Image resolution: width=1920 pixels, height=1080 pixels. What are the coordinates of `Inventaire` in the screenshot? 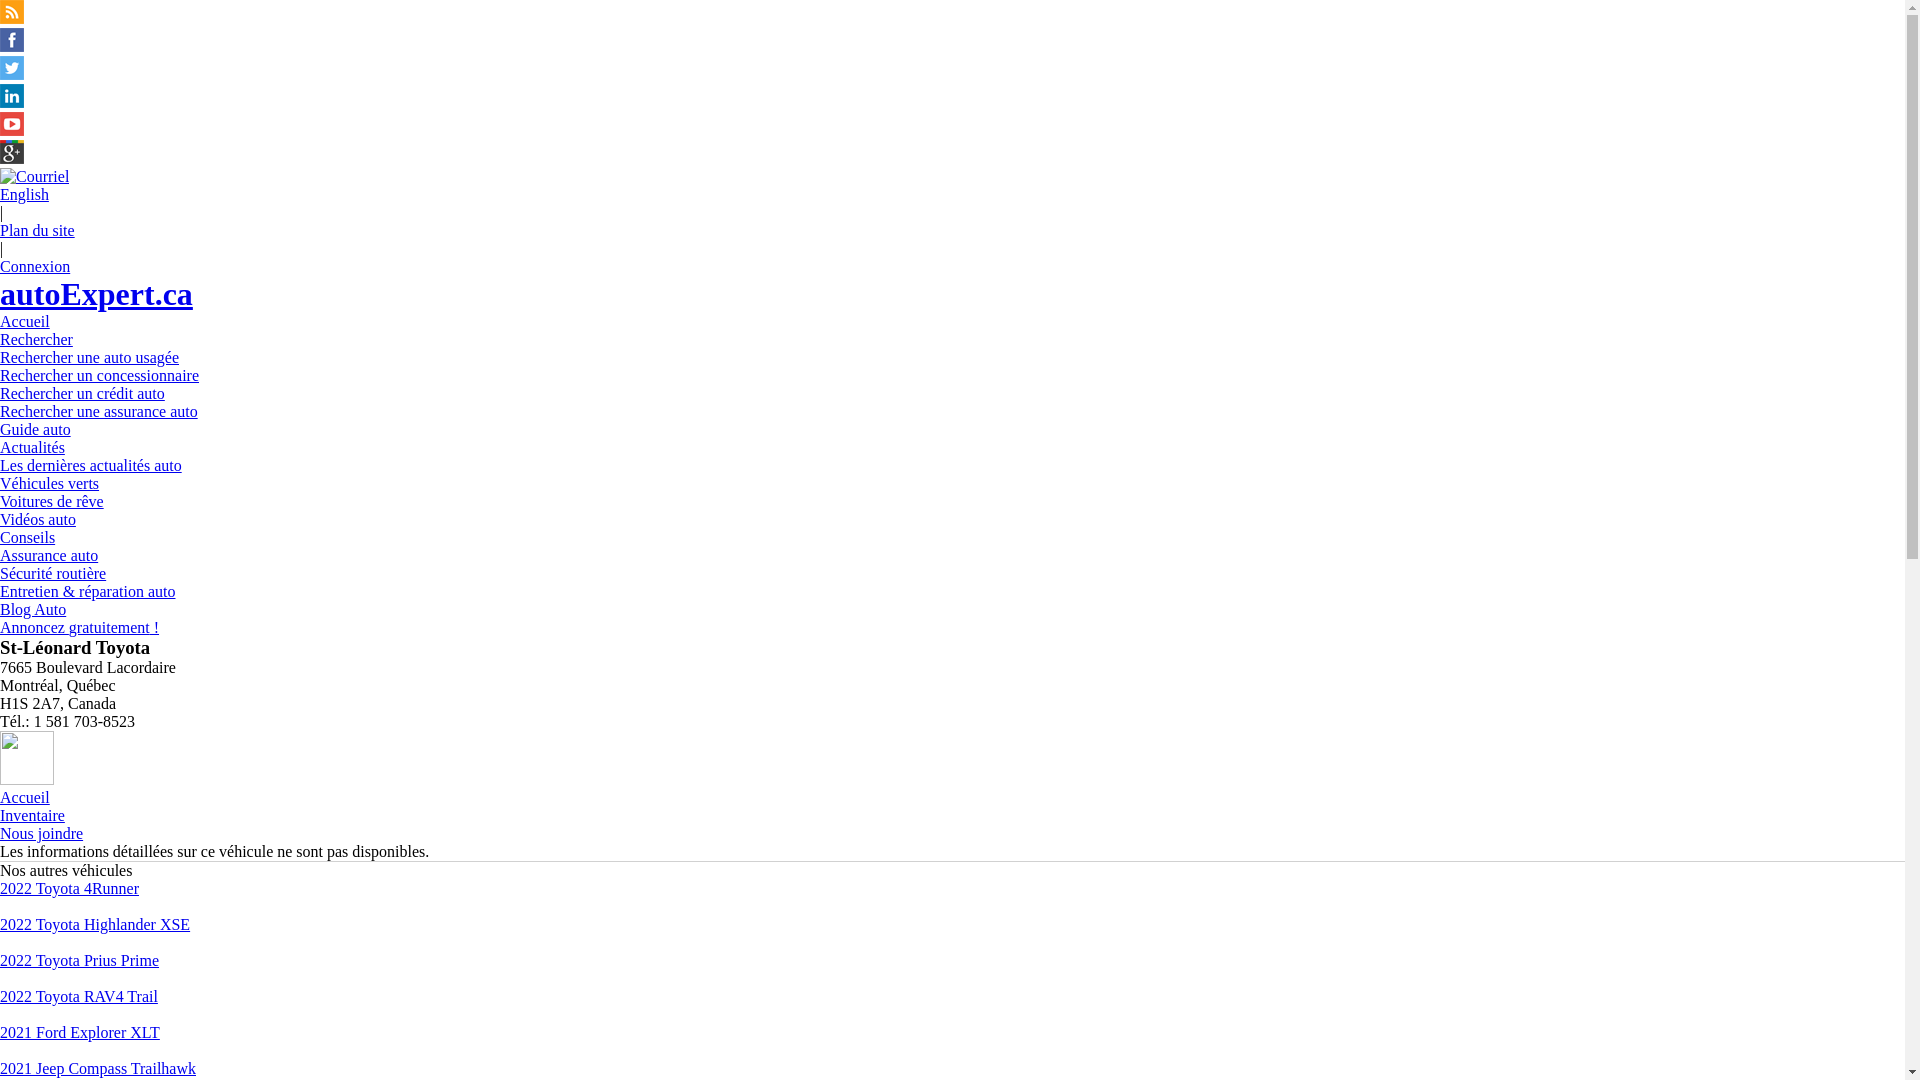 It's located at (32, 816).